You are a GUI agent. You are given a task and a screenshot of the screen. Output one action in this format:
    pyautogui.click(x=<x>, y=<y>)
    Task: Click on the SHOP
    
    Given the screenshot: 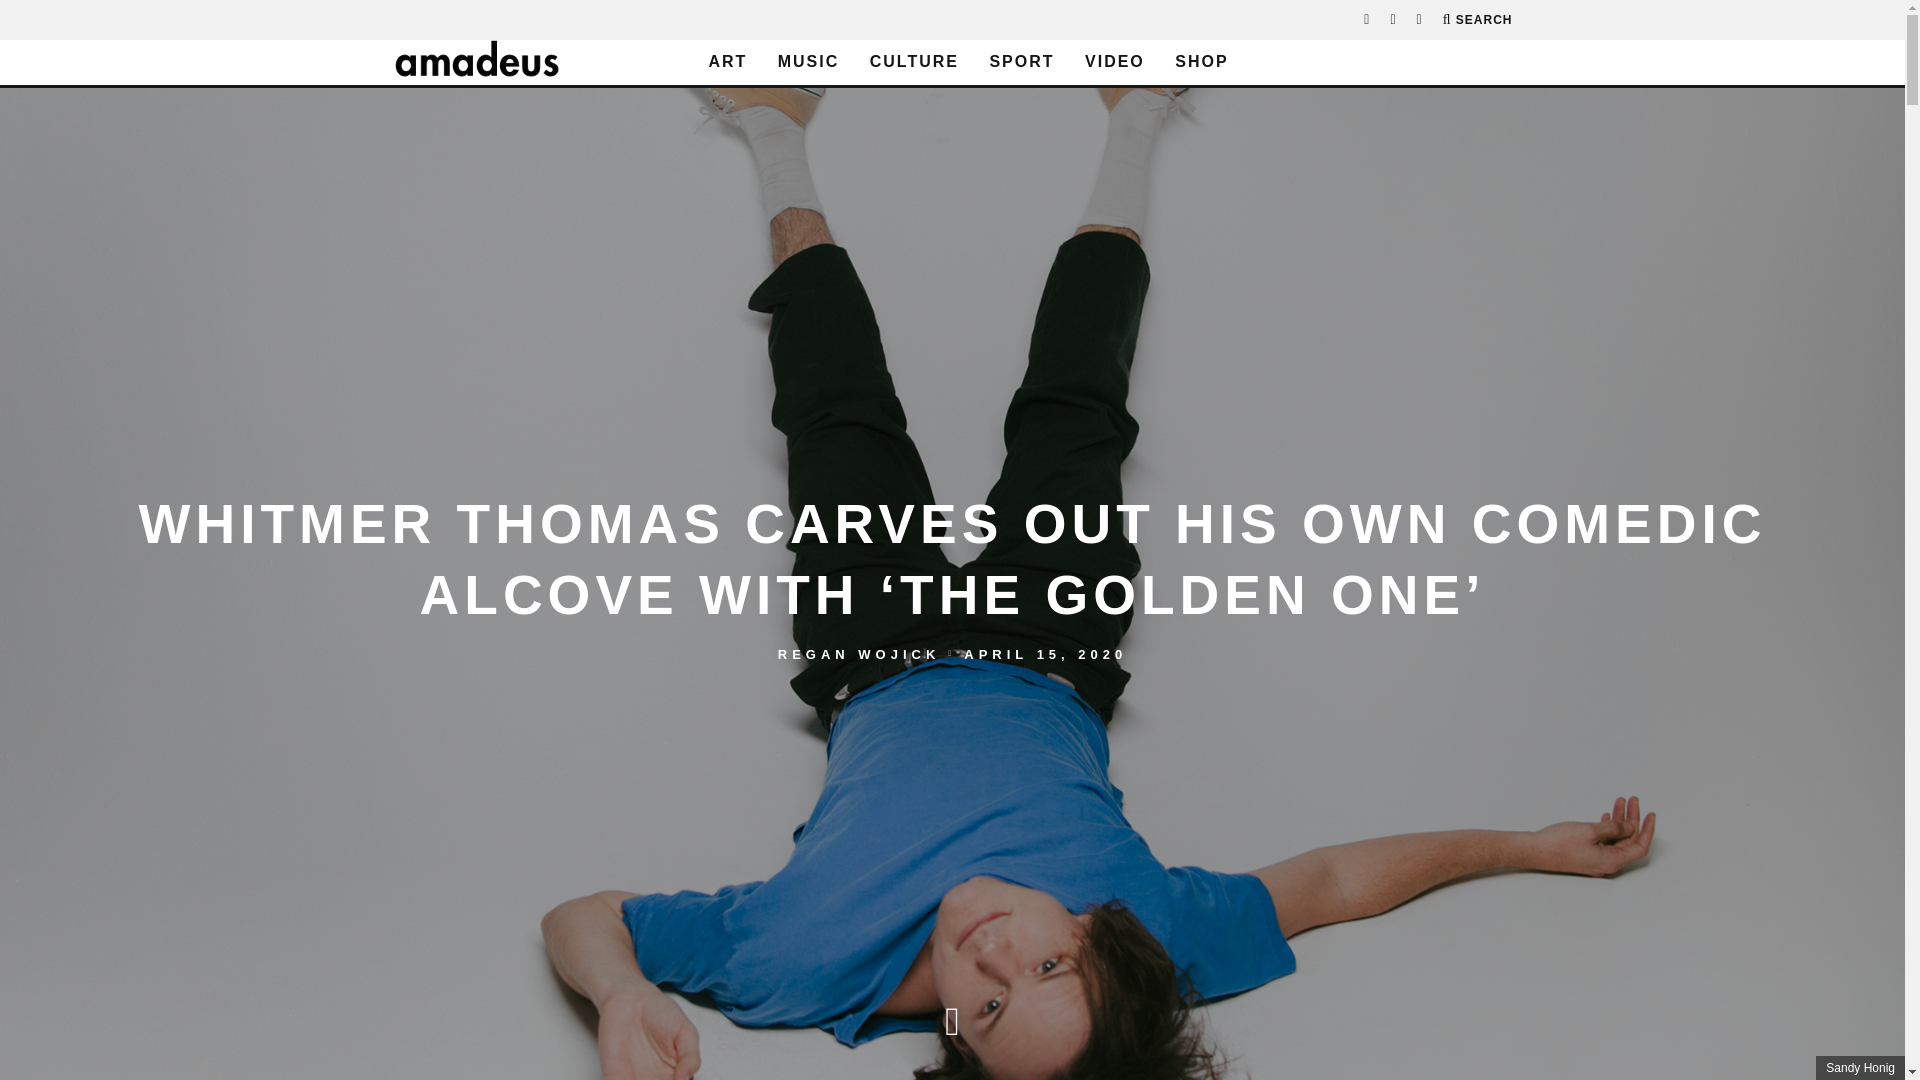 What is the action you would take?
    pyautogui.click(x=1202, y=62)
    